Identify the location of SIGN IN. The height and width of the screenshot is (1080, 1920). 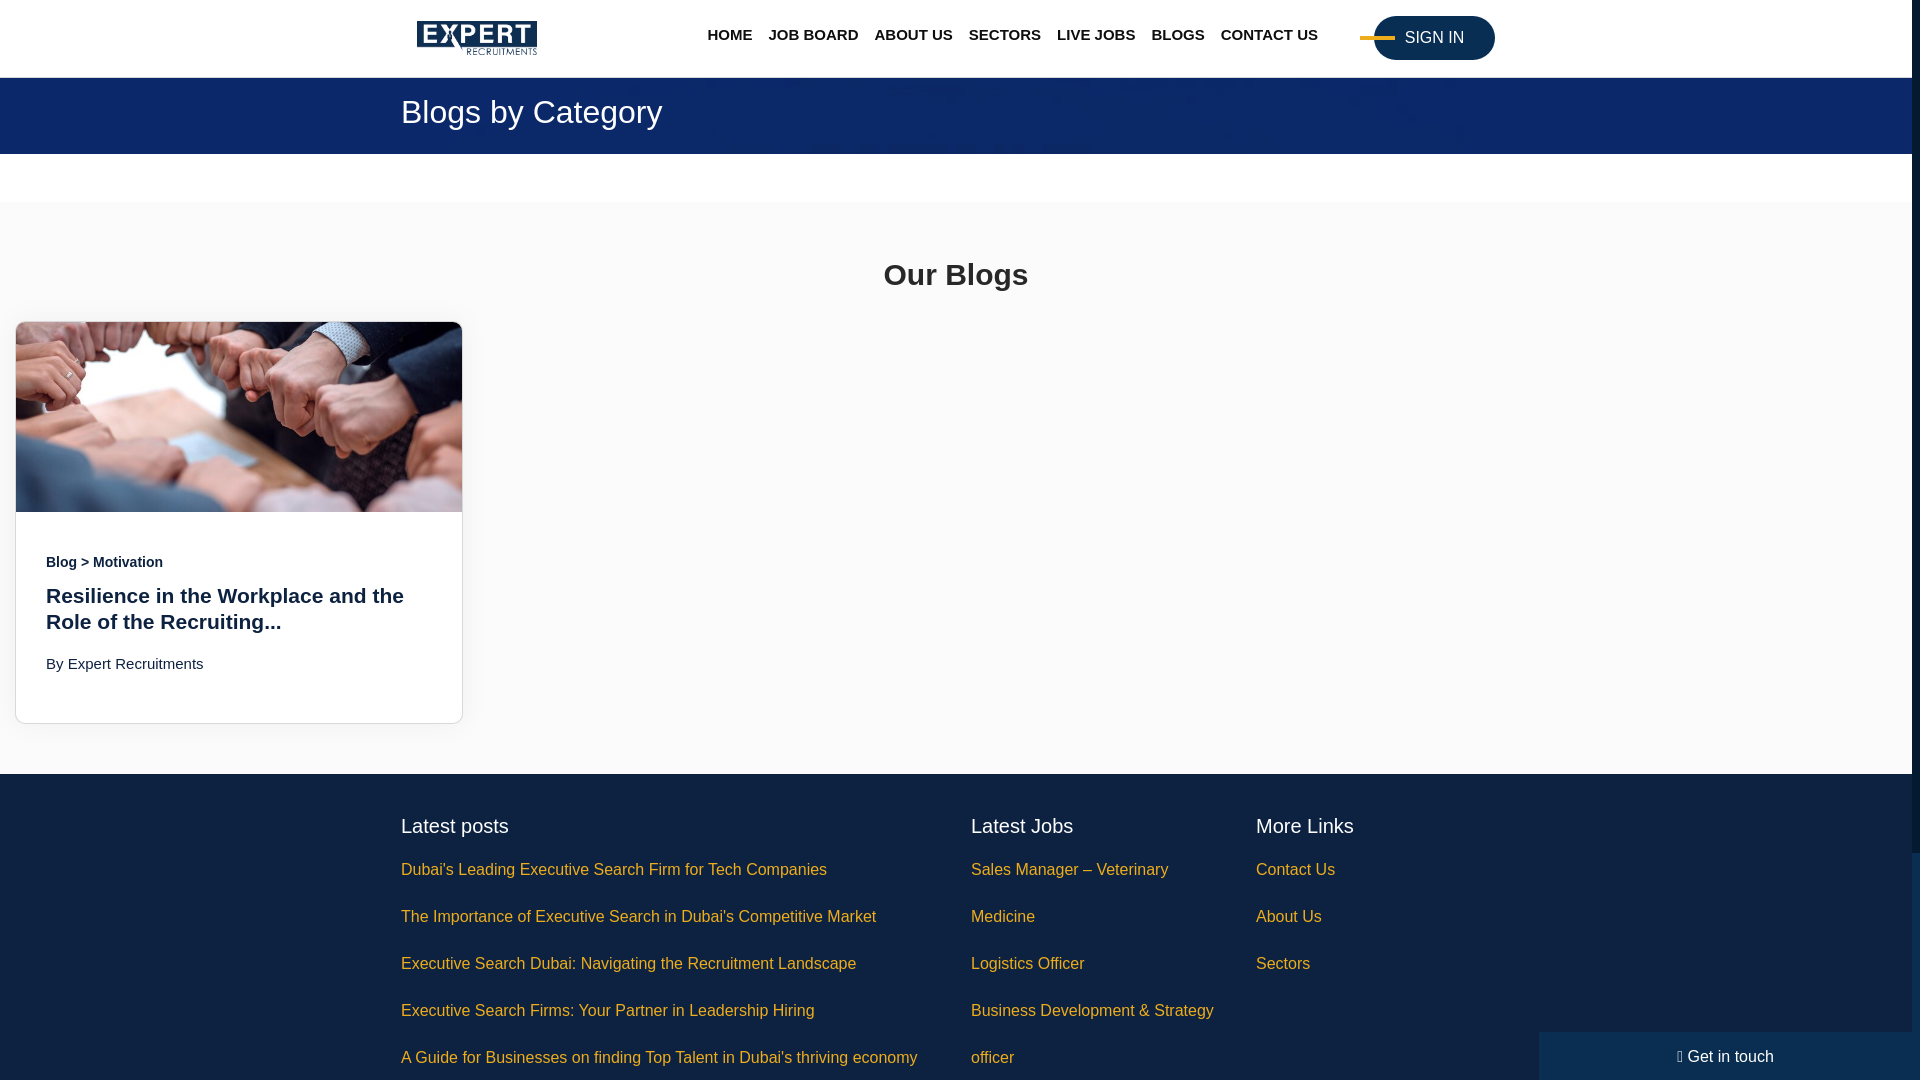
(1434, 38).